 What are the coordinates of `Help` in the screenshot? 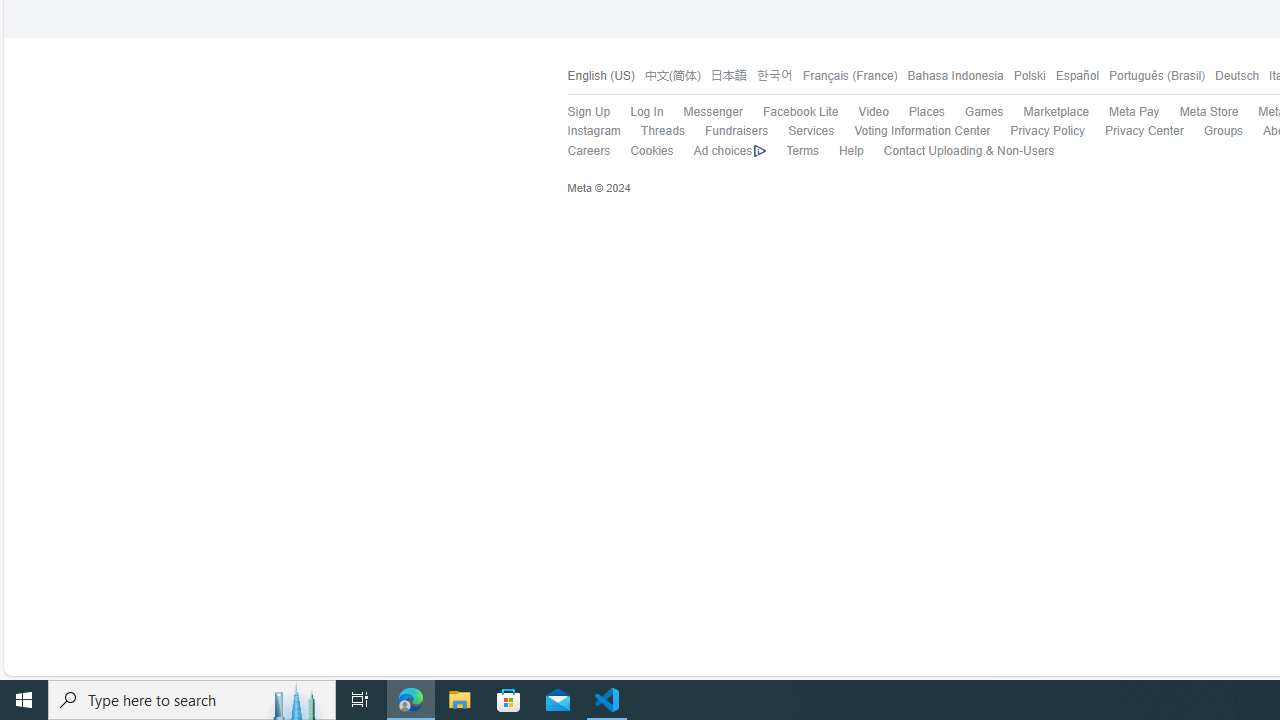 It's located at (840, 151).